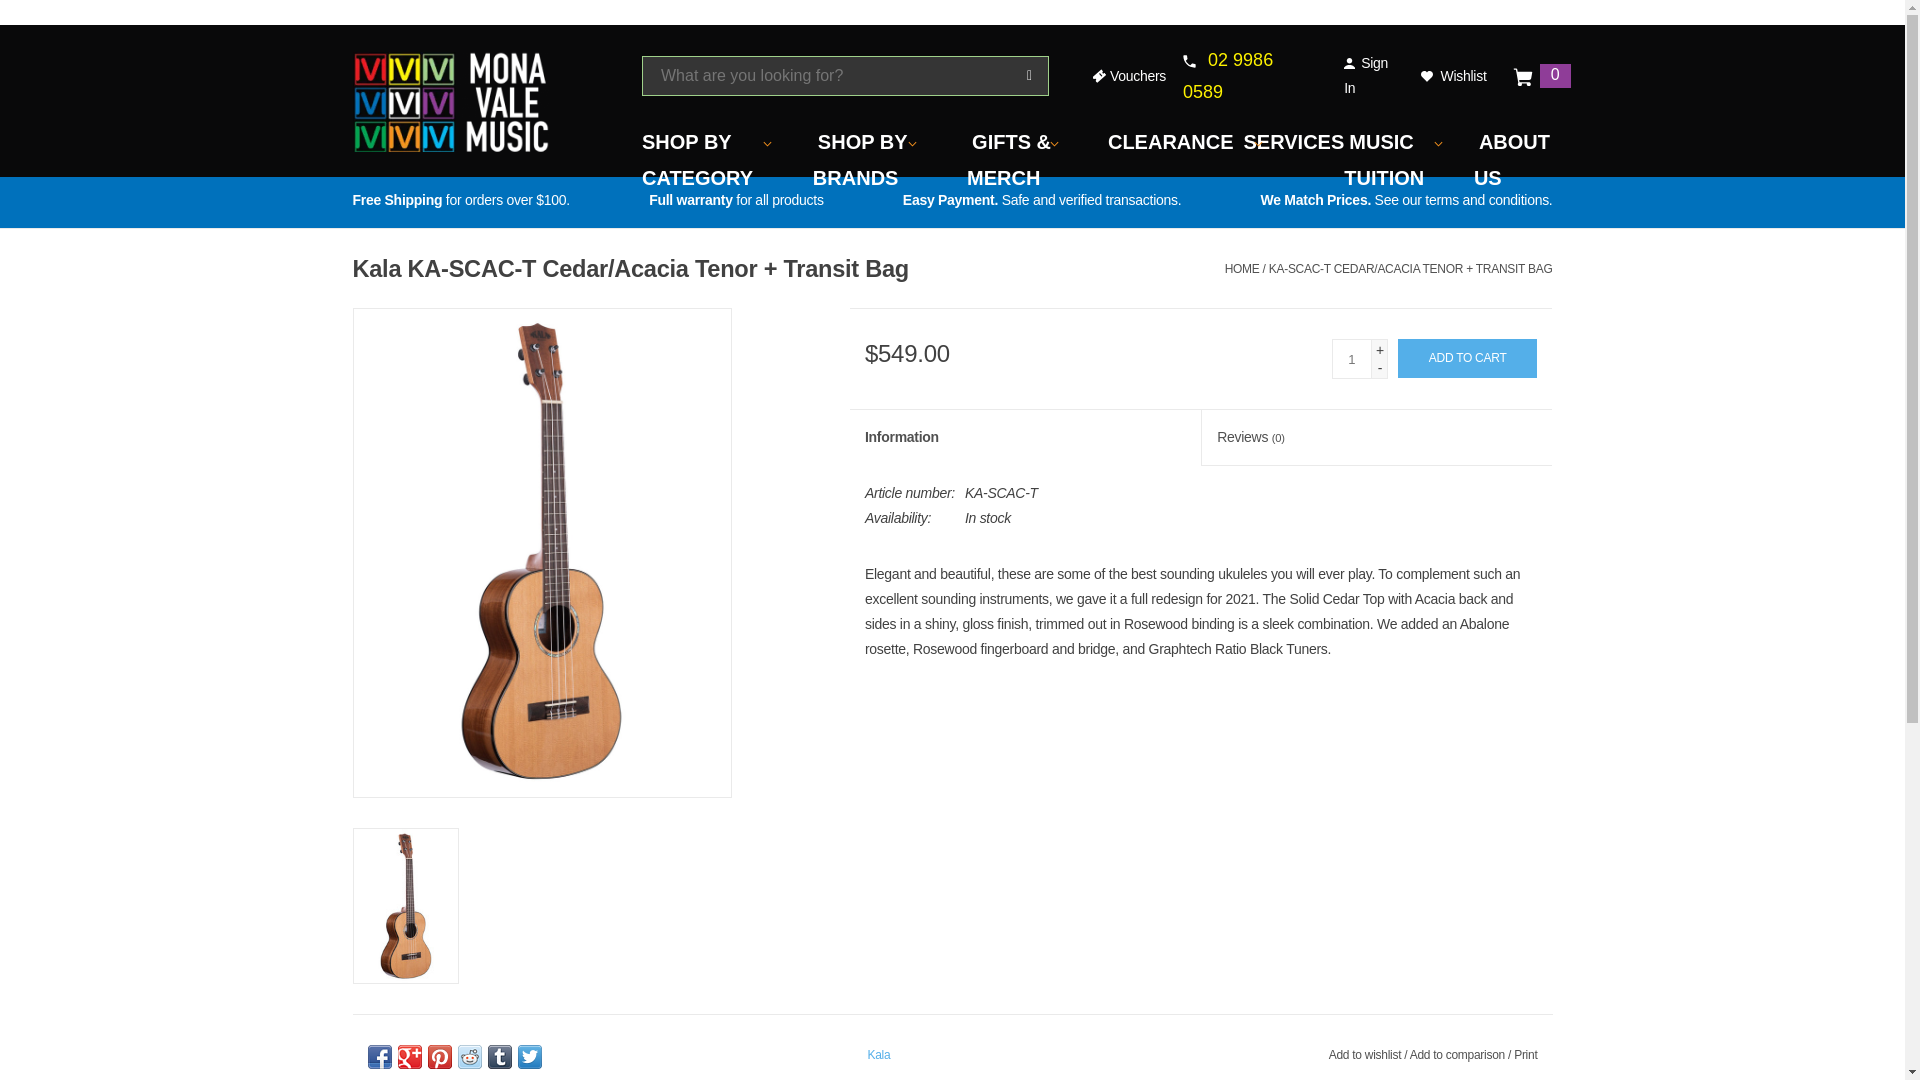  Describe the element at coordinates (1128, 76) in the screenshot. I see `Vouchers` at that location.